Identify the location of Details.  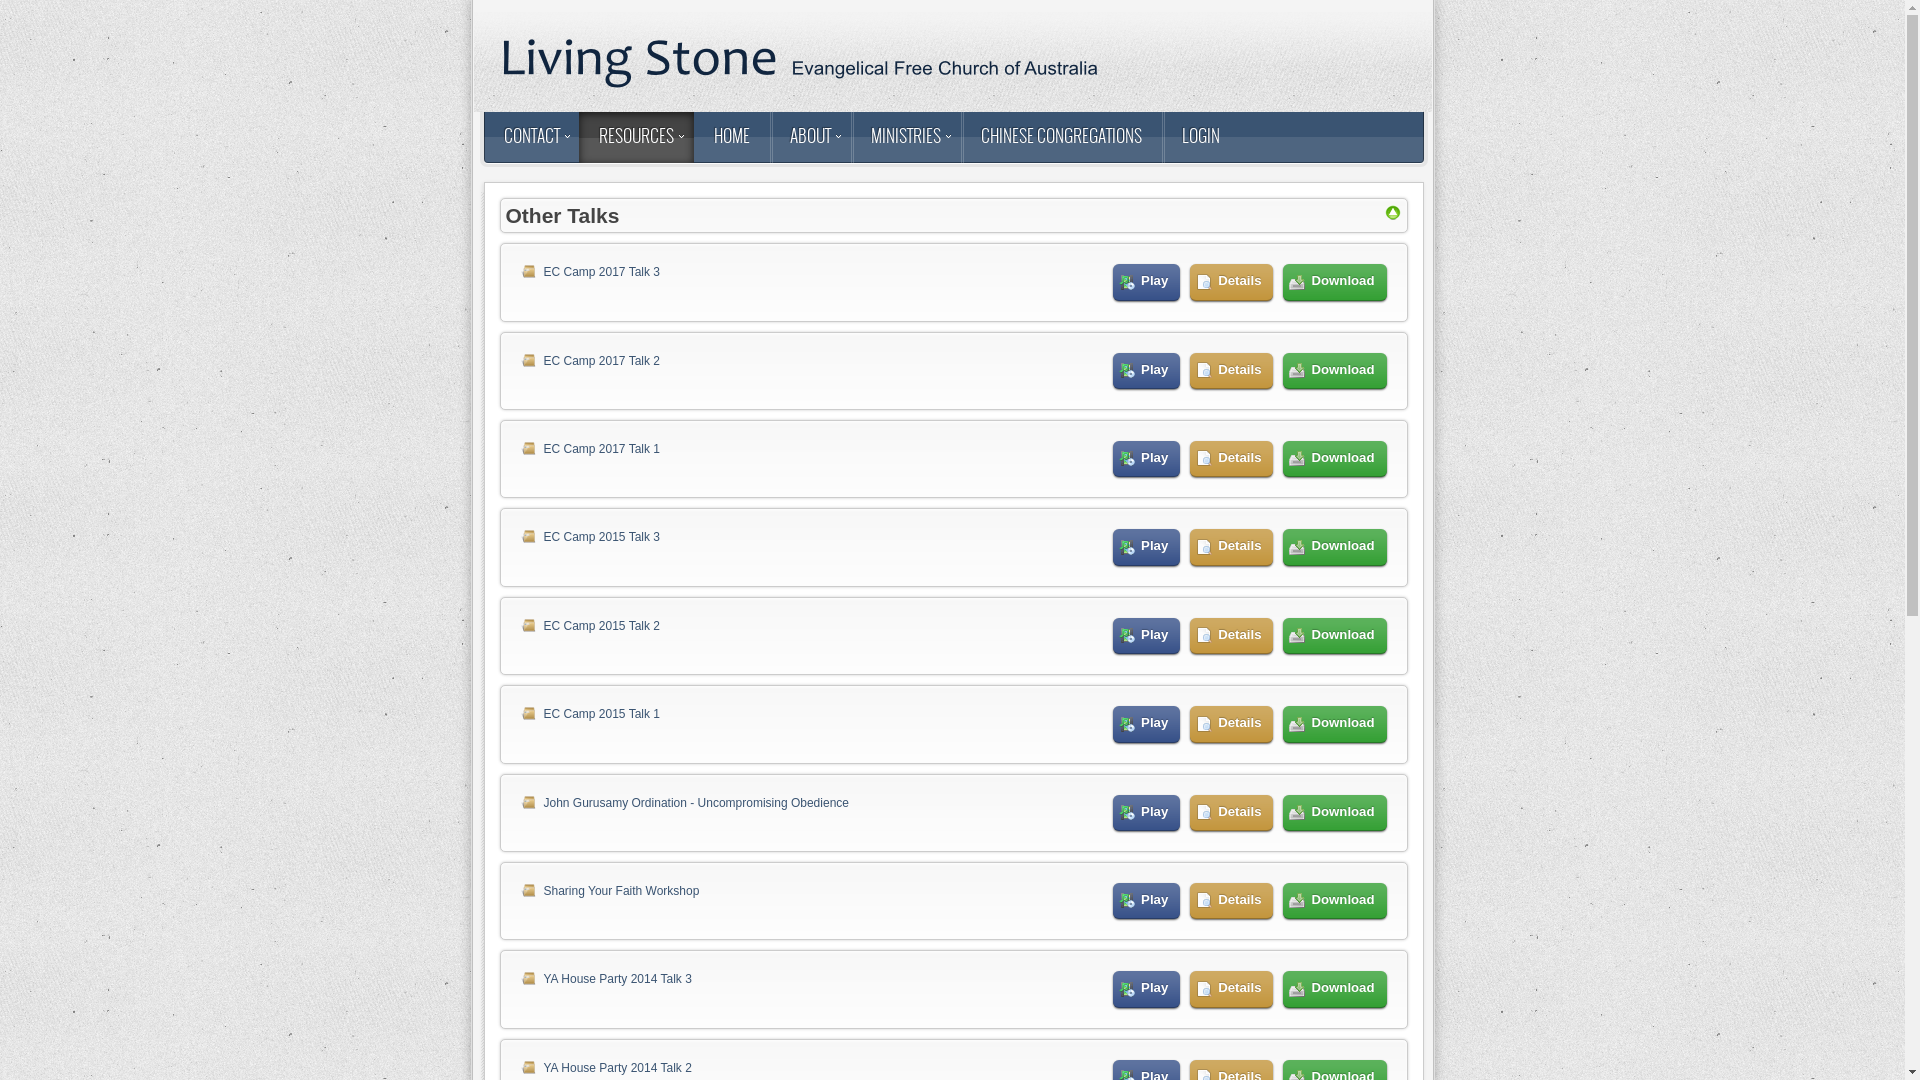
(1232, 371).